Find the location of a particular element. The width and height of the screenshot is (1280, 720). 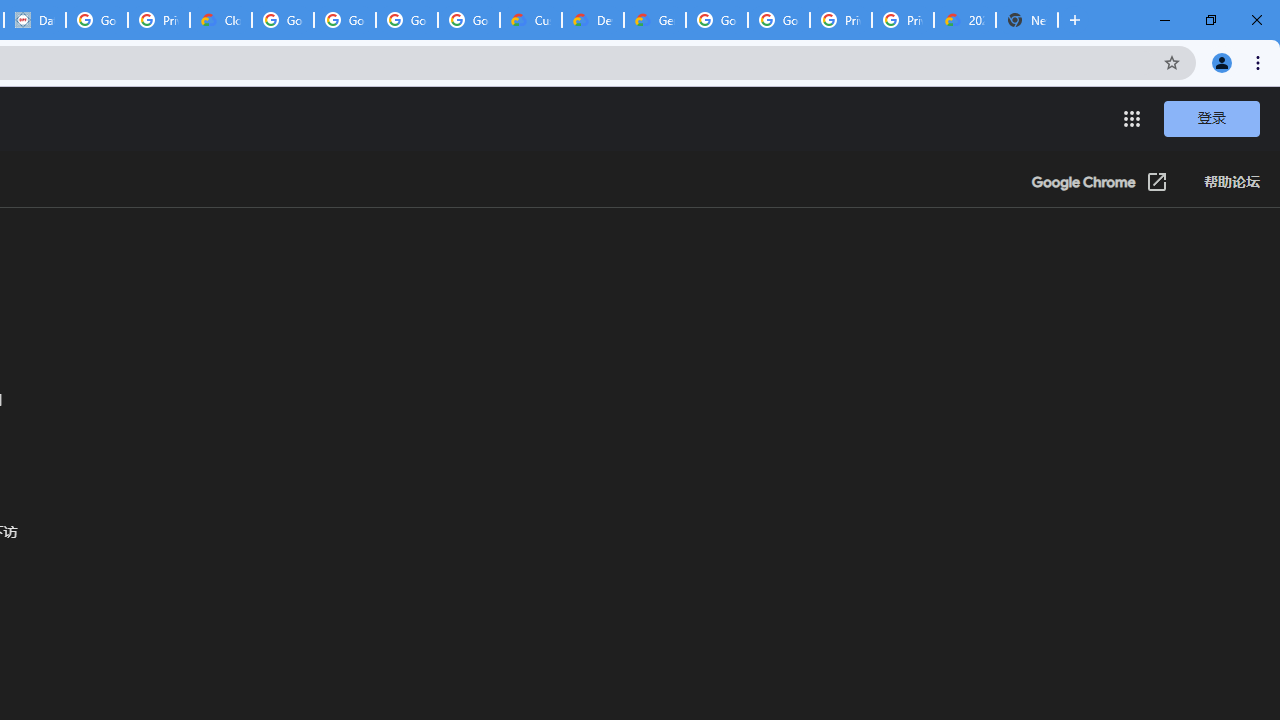

Customer Care | Google Cloud is located at coordinates (530, 20).